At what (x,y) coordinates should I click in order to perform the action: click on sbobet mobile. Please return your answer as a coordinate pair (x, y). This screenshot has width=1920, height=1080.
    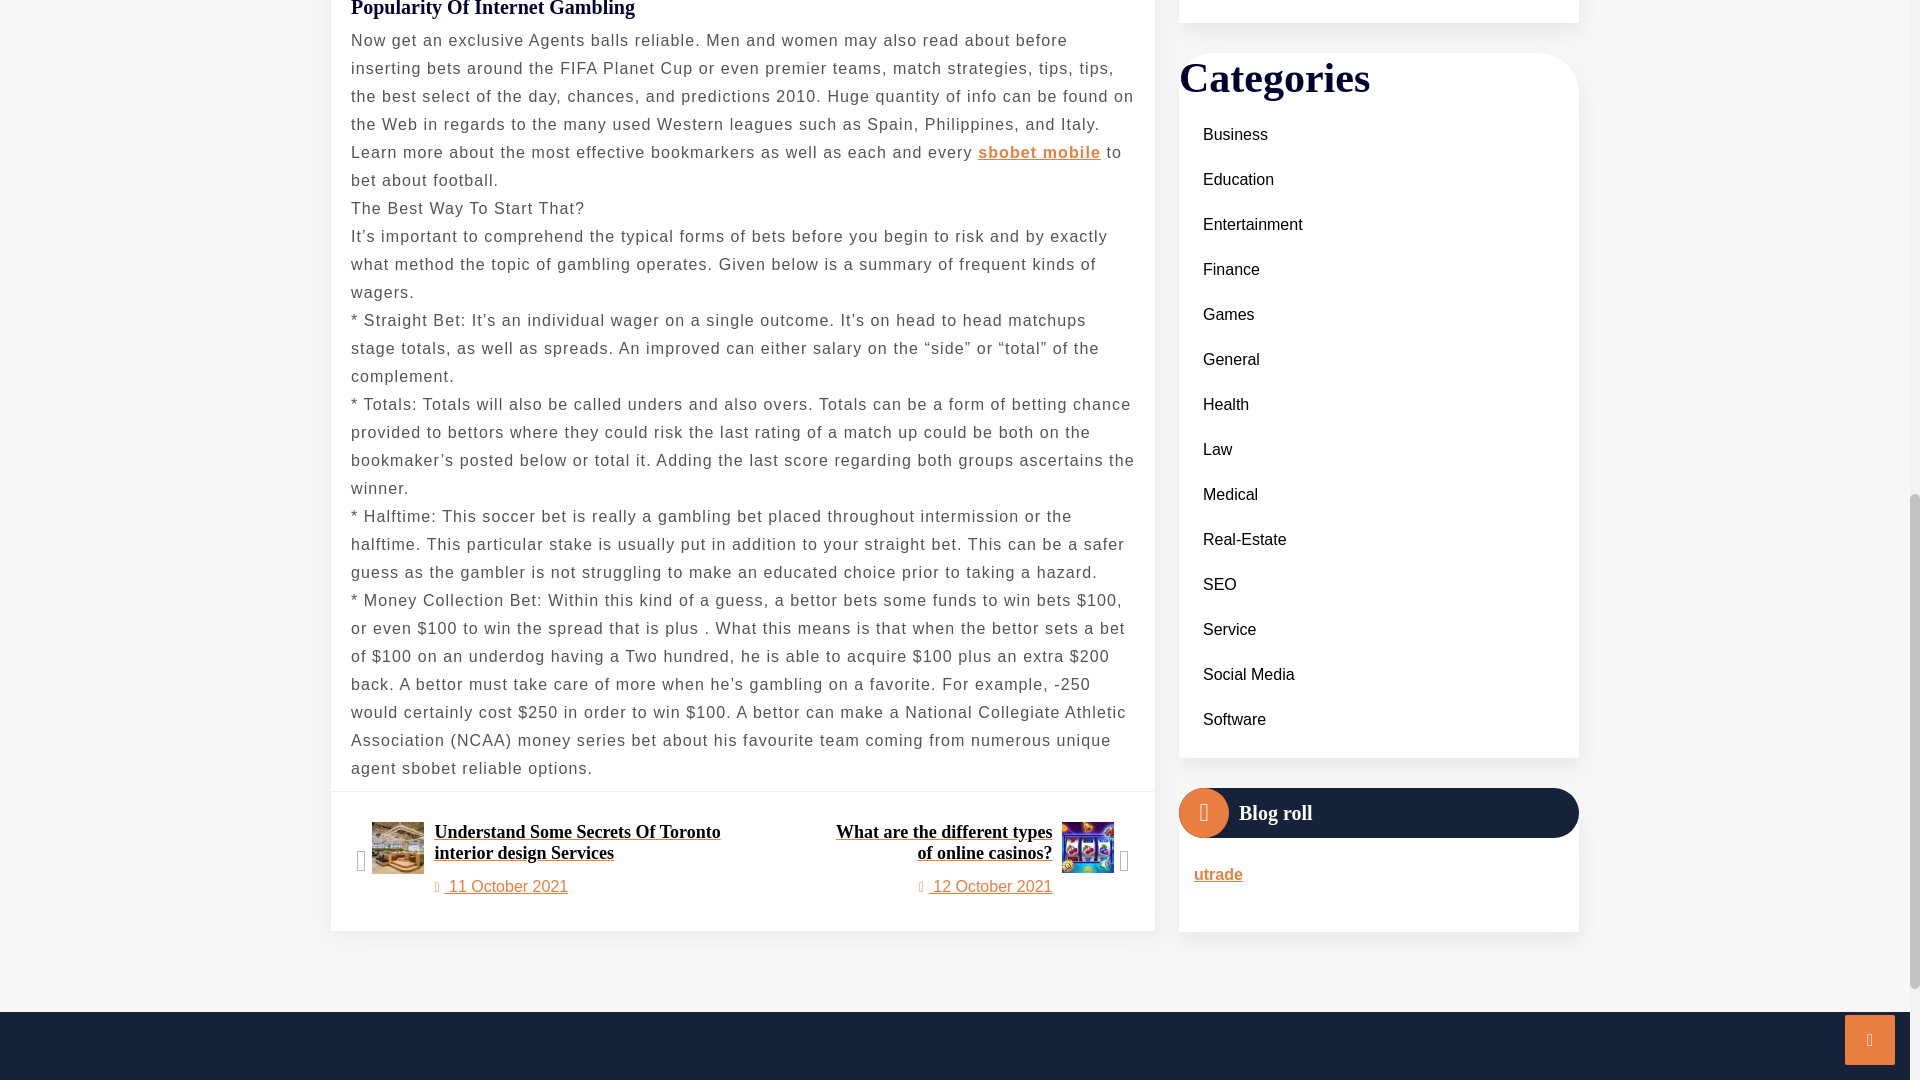
    Looking at the image, I should click on (1038, 152).